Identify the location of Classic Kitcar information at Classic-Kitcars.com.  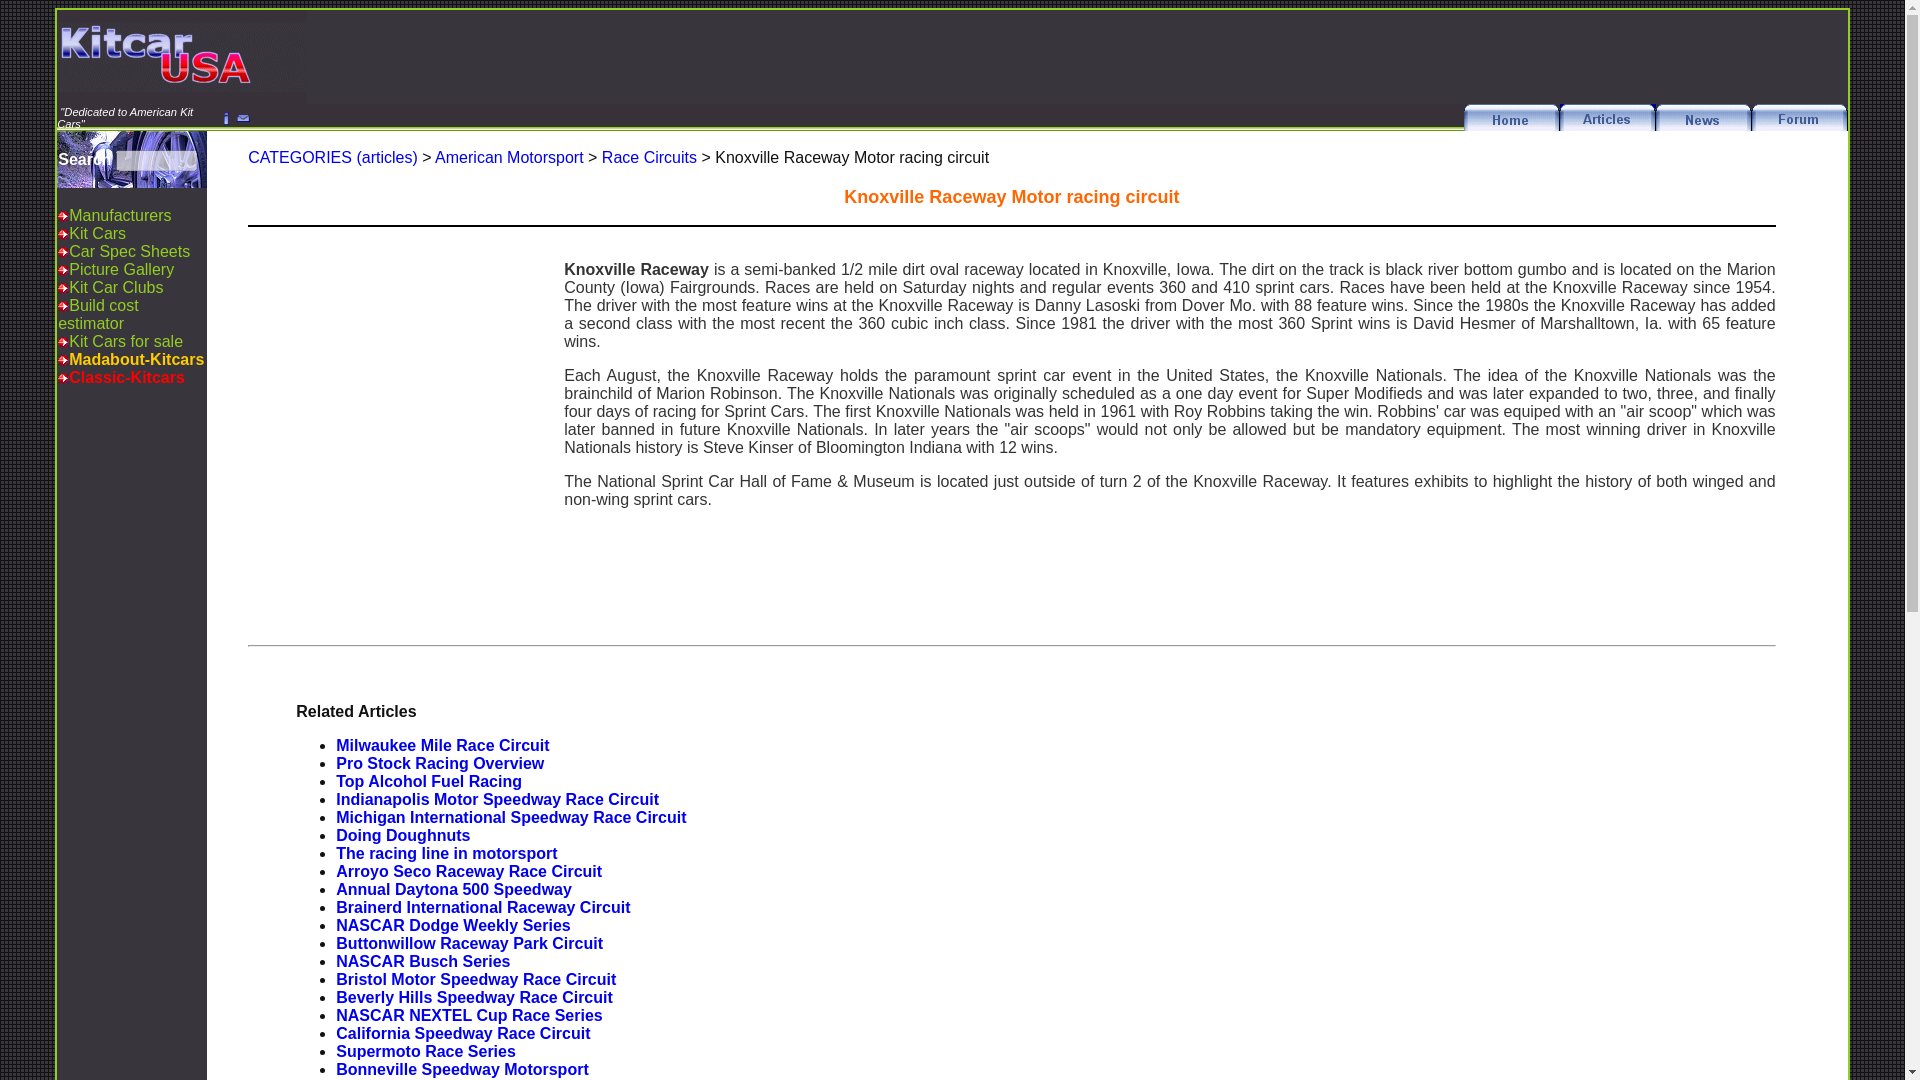
(126, 377).